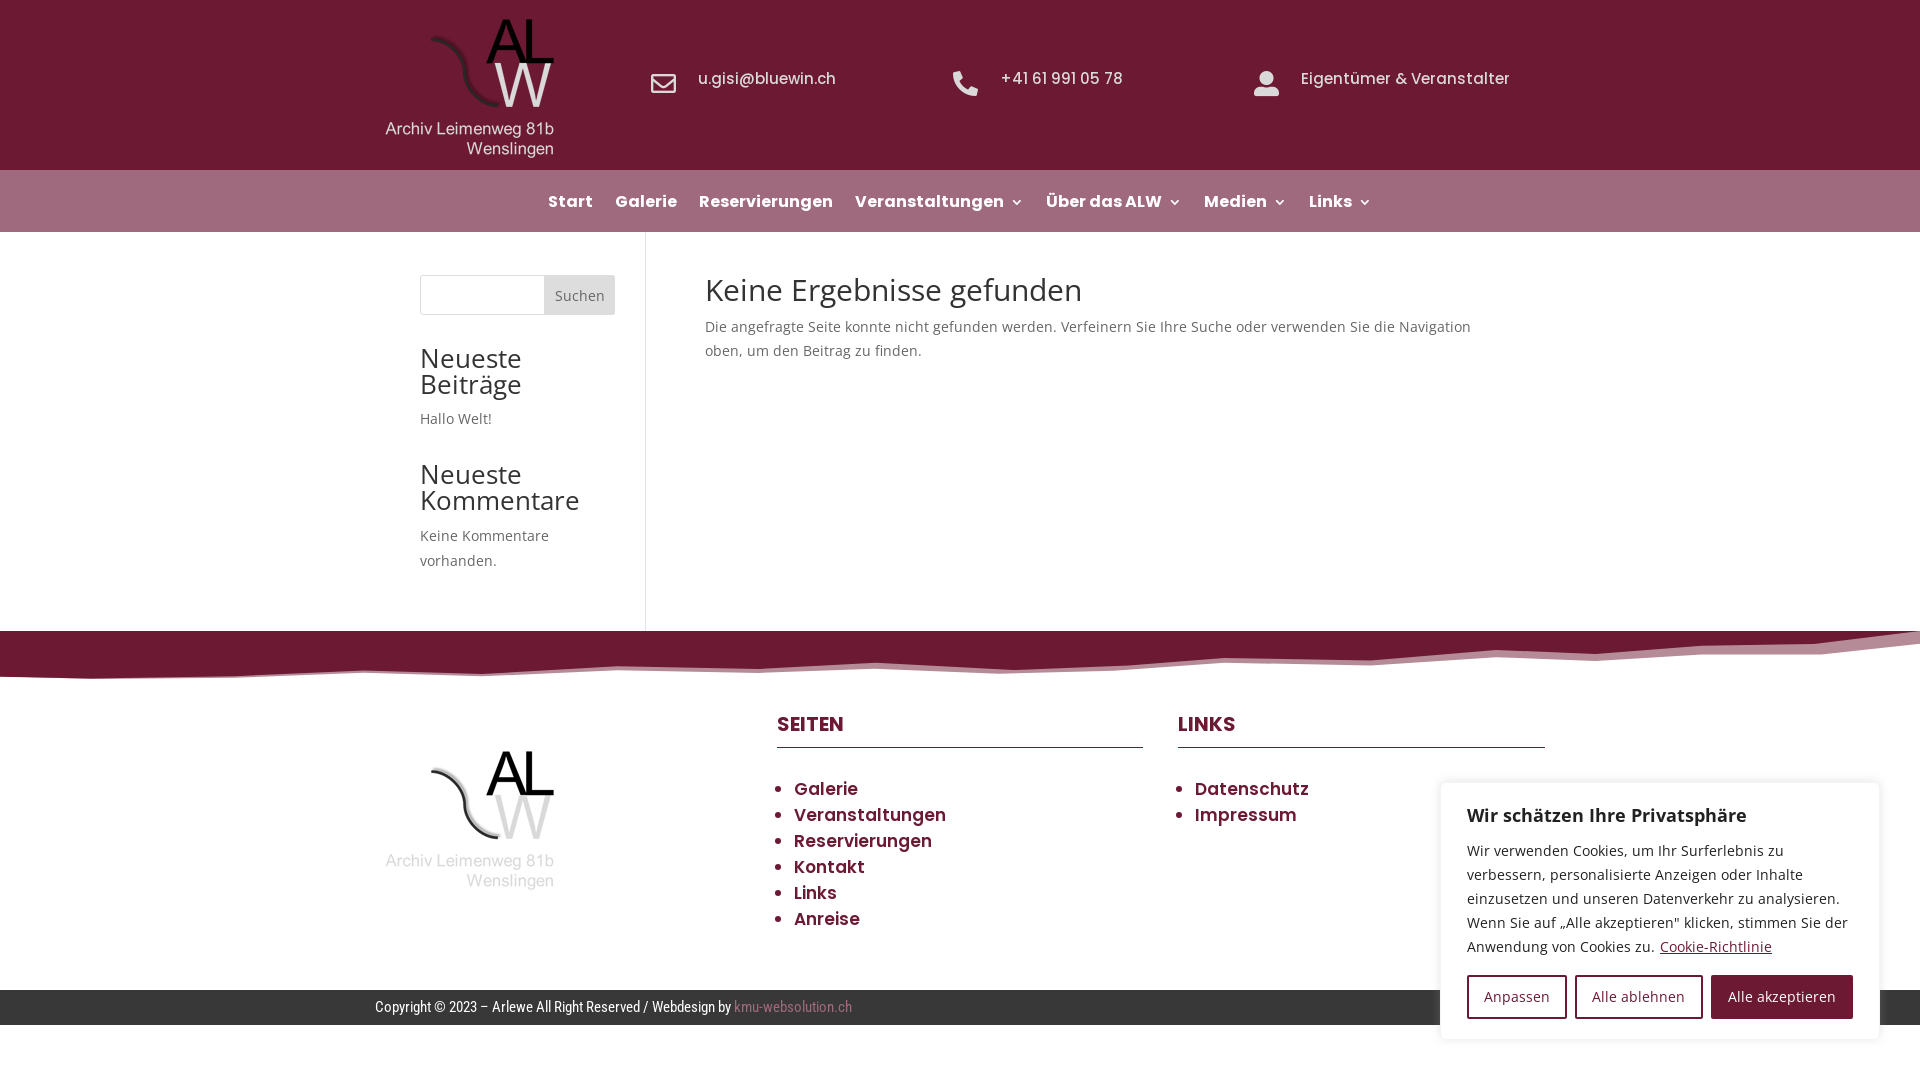  I want to click on Impressum, so click(1246, 815).